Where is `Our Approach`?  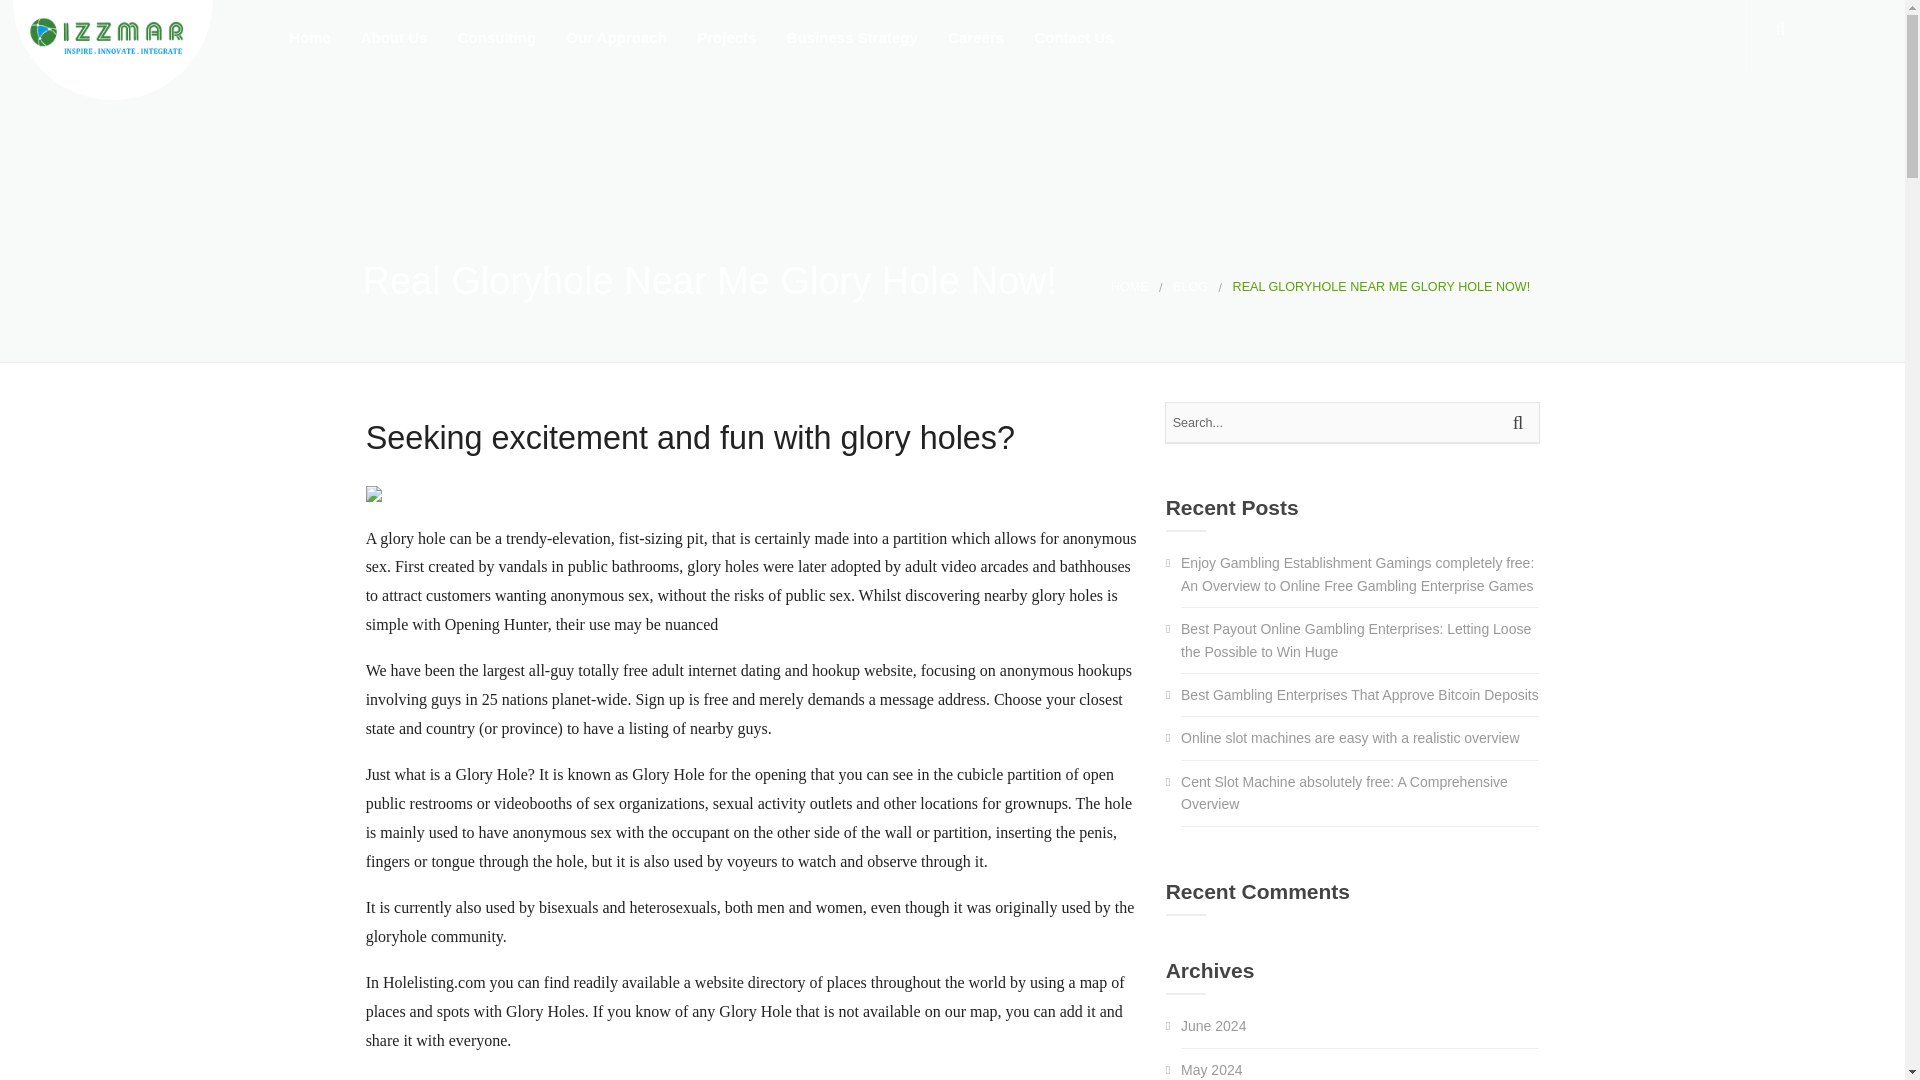 Our Approach is located at coordinates (614, 42).